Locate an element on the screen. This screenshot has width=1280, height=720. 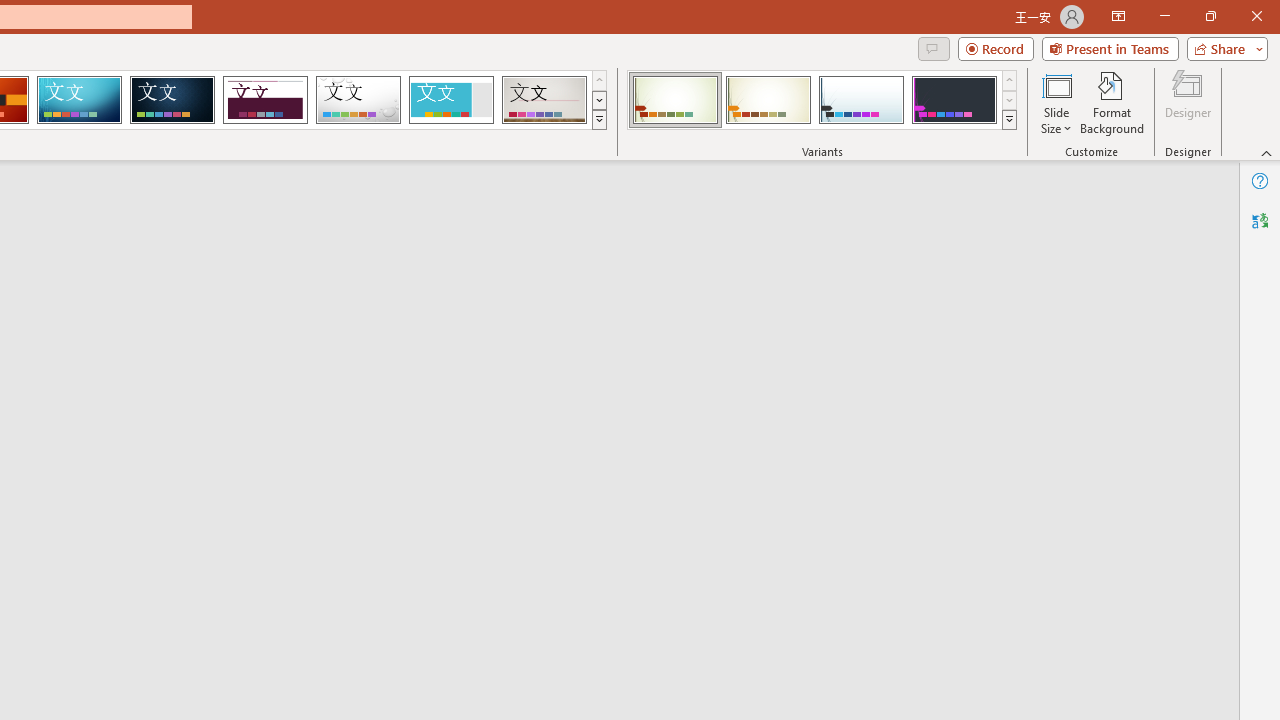
Row Down is located at coordinates (1010, 100).